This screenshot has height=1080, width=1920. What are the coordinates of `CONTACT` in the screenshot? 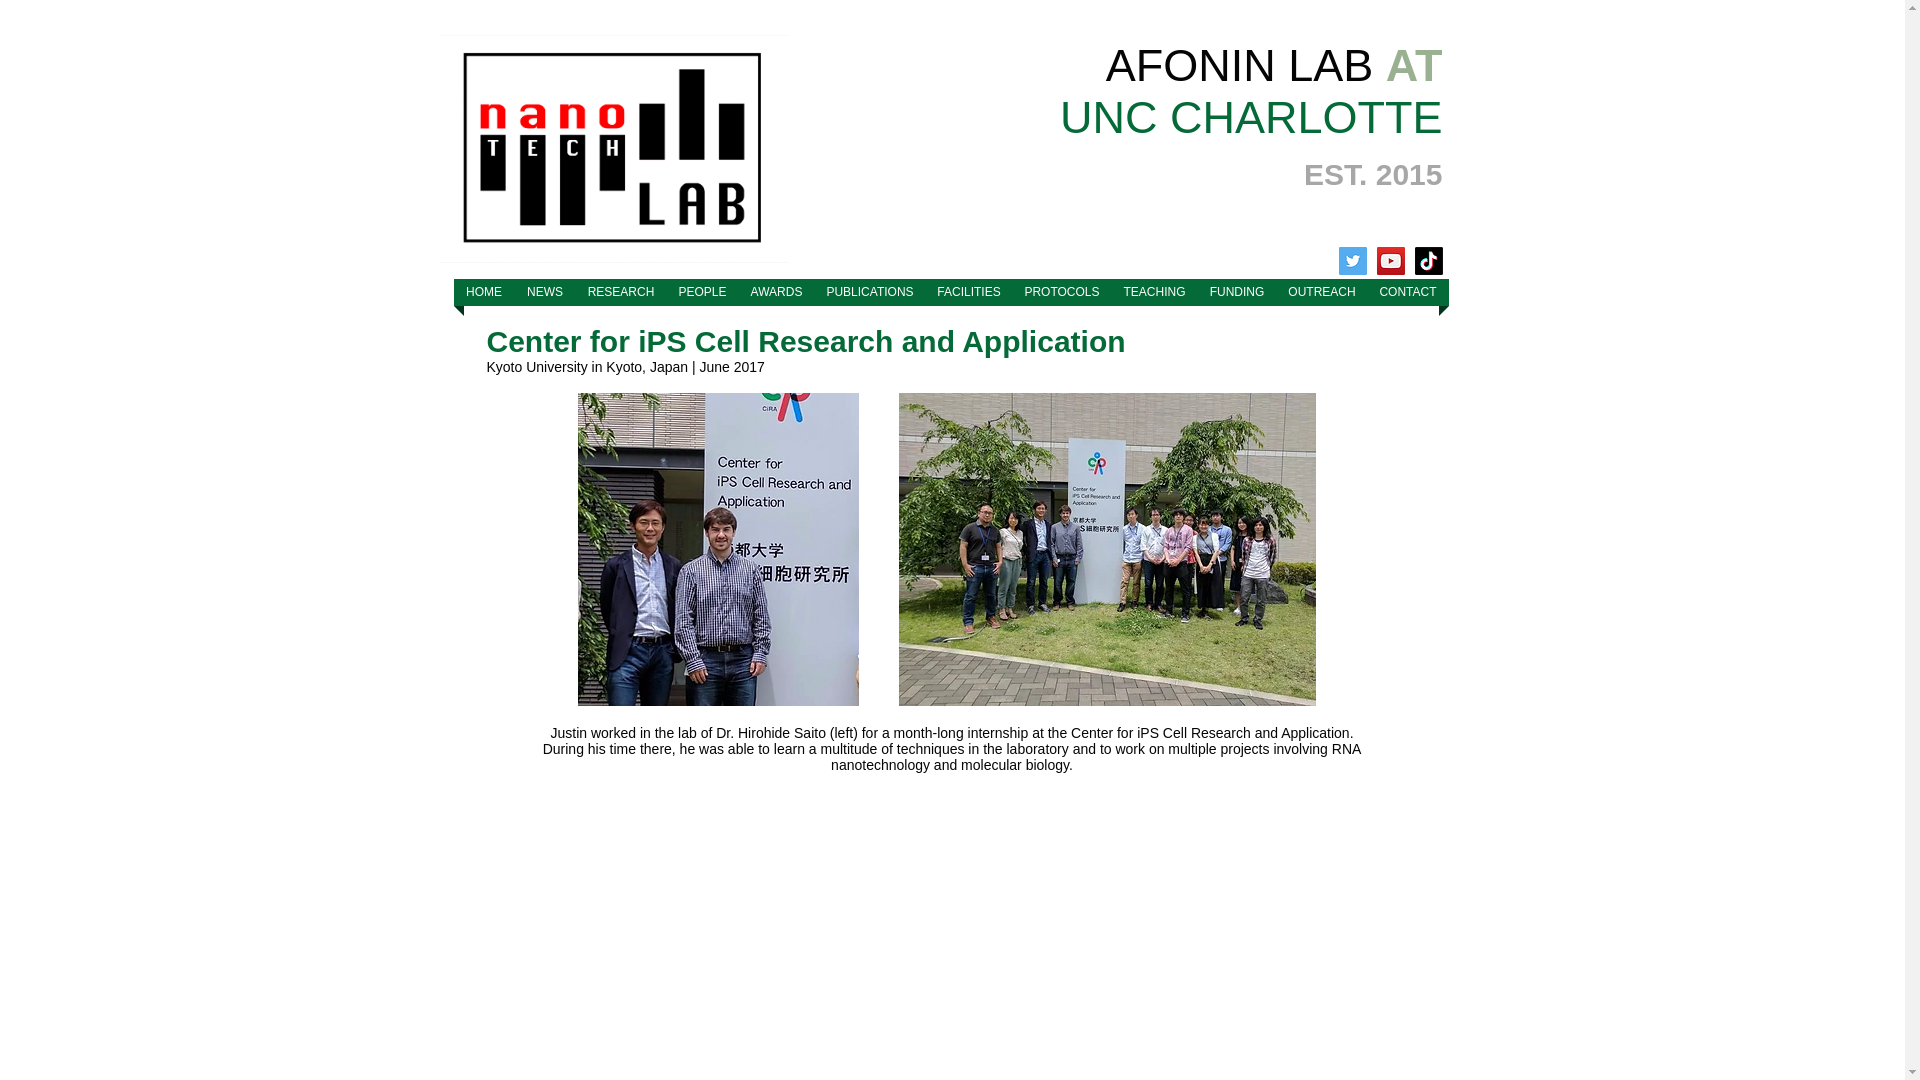 It's located at (1408, 292).